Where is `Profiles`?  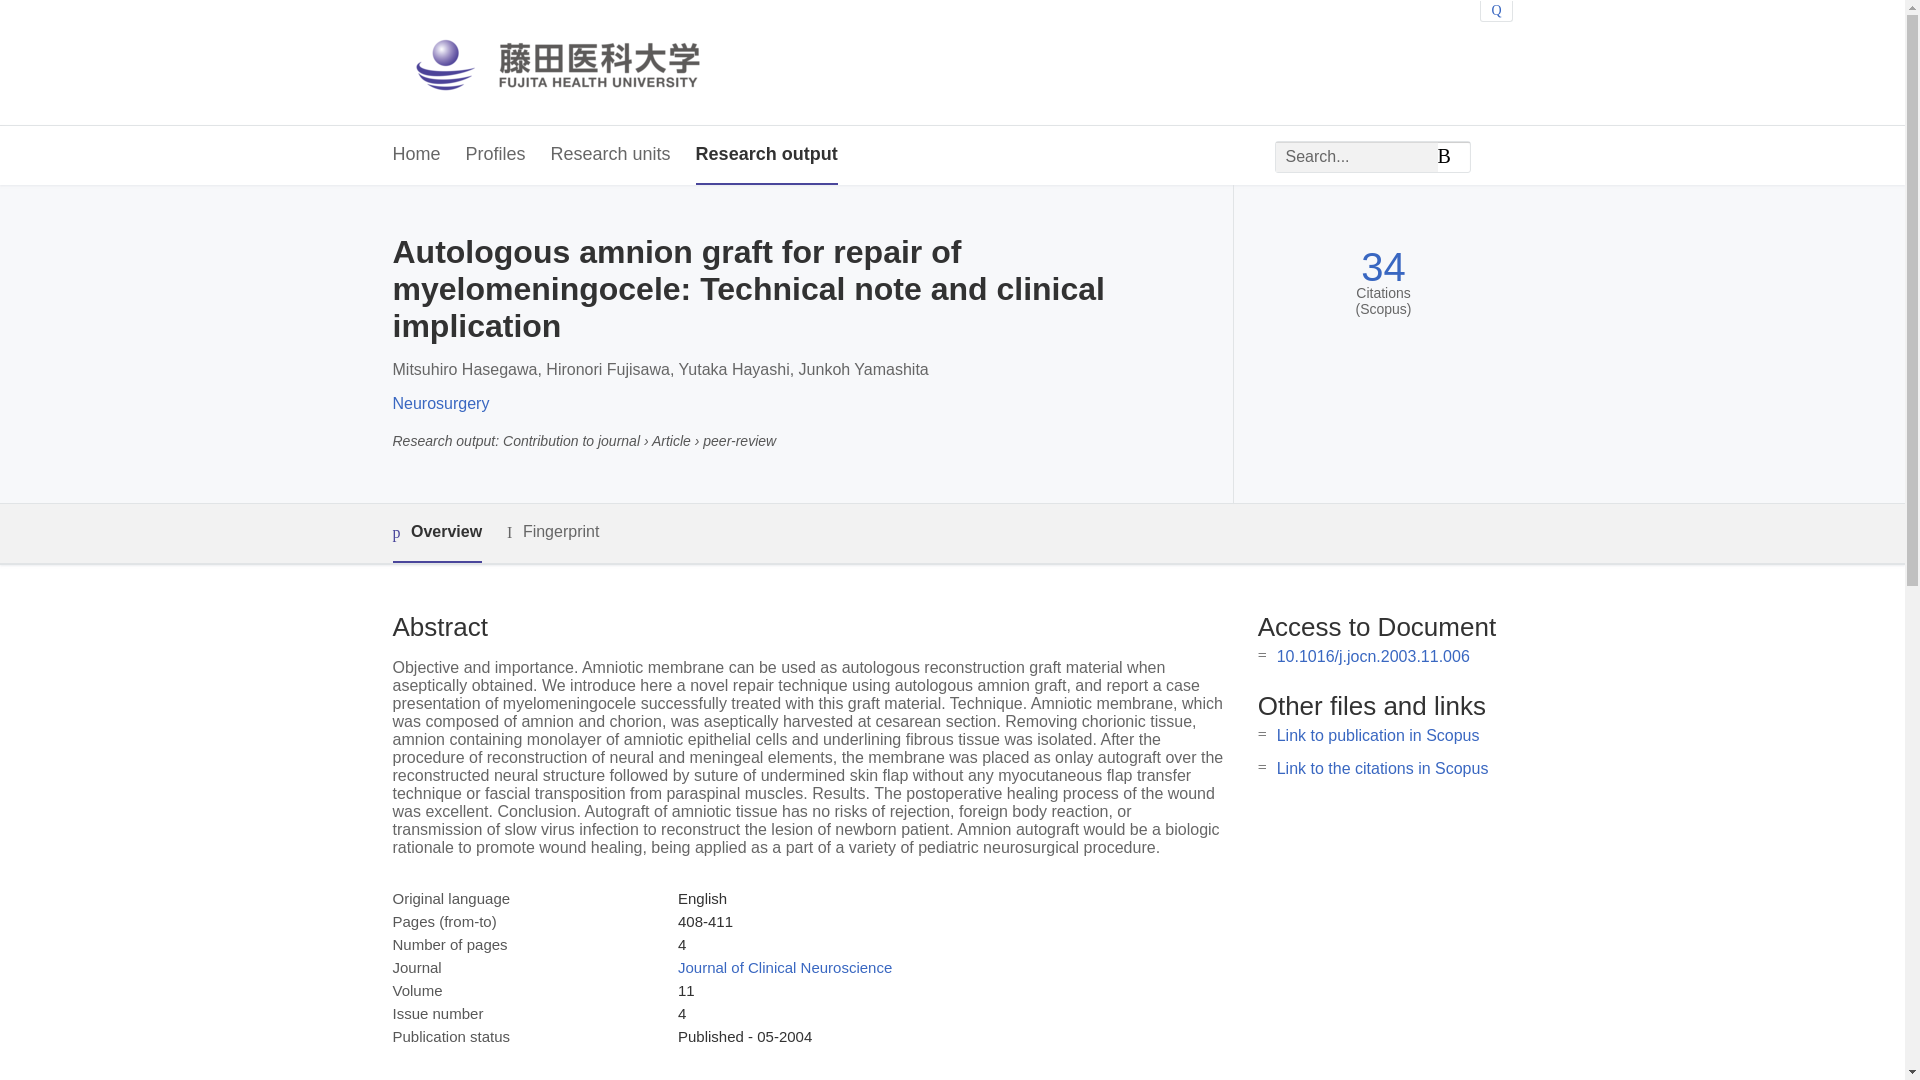
Profiles is located at coordinates (496, 155).